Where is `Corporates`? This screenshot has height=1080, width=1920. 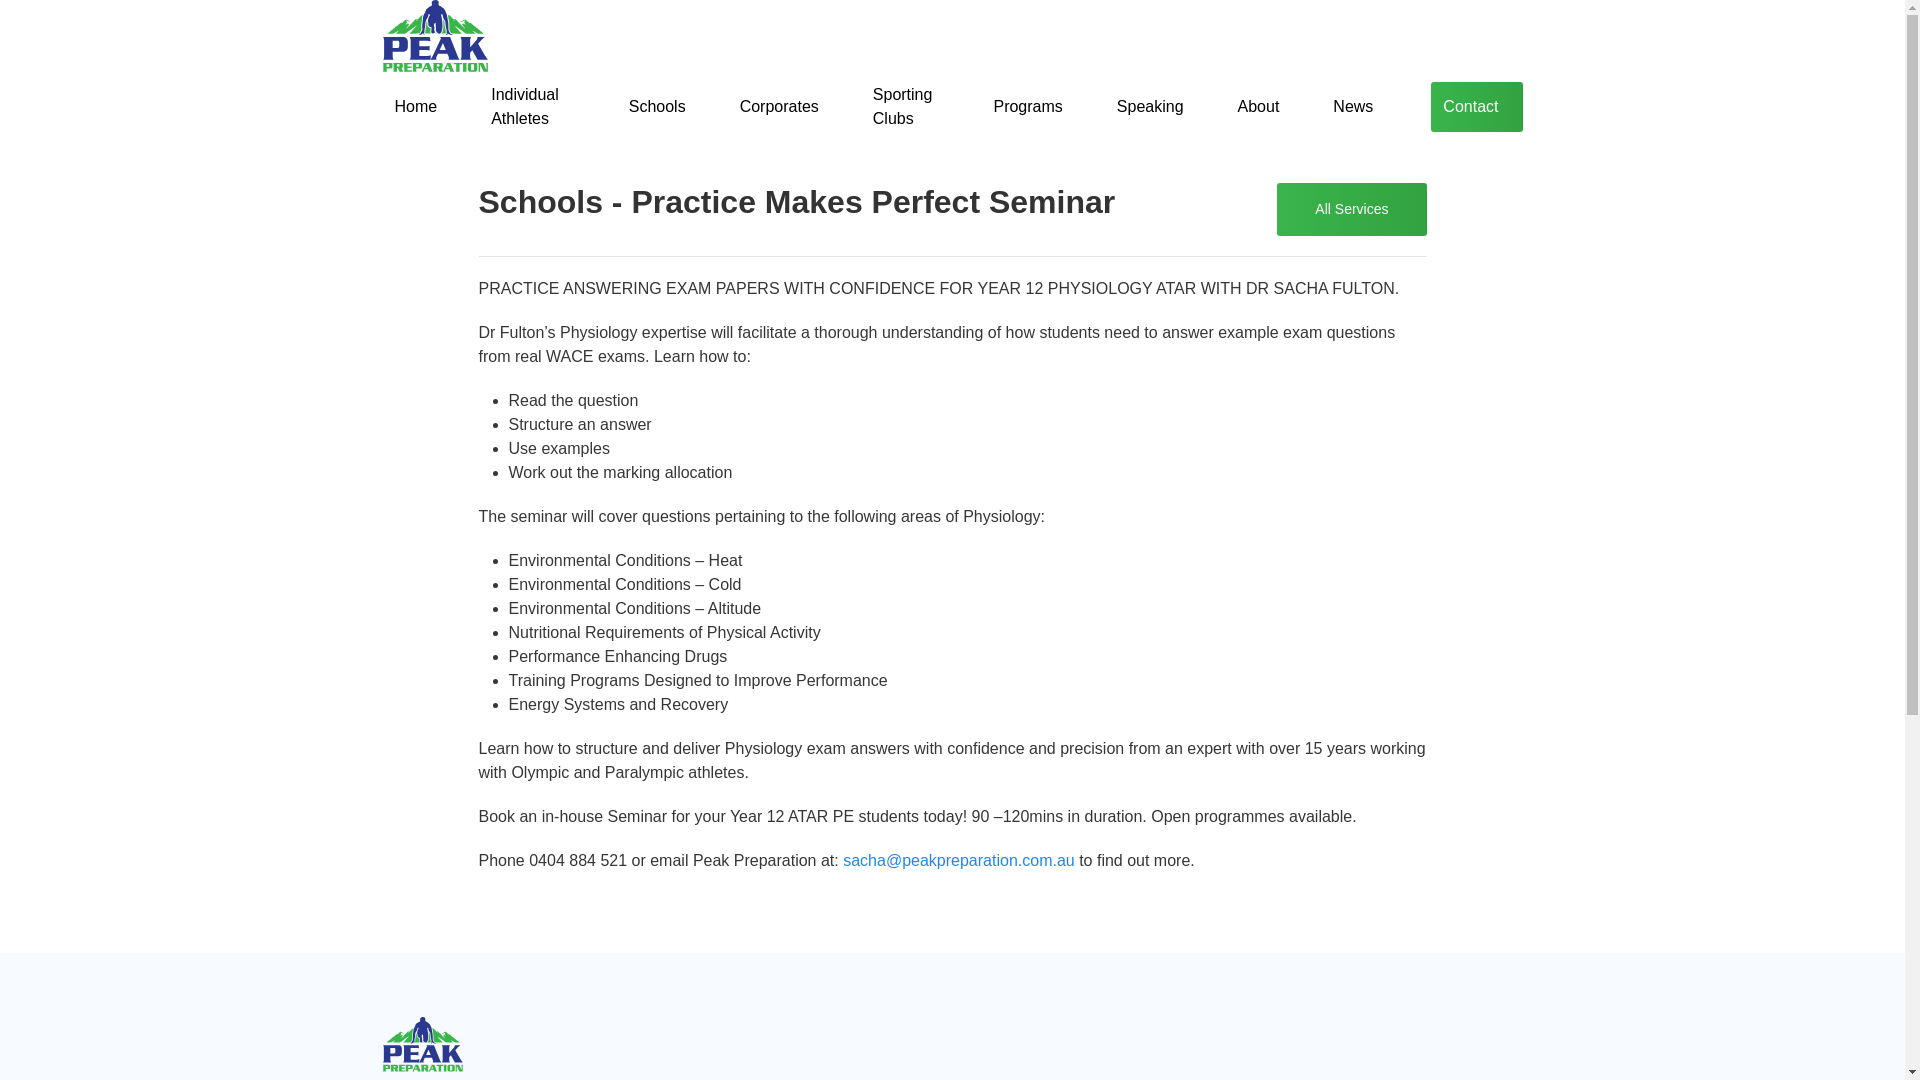
Corporates is located at coordinates (779, 106).